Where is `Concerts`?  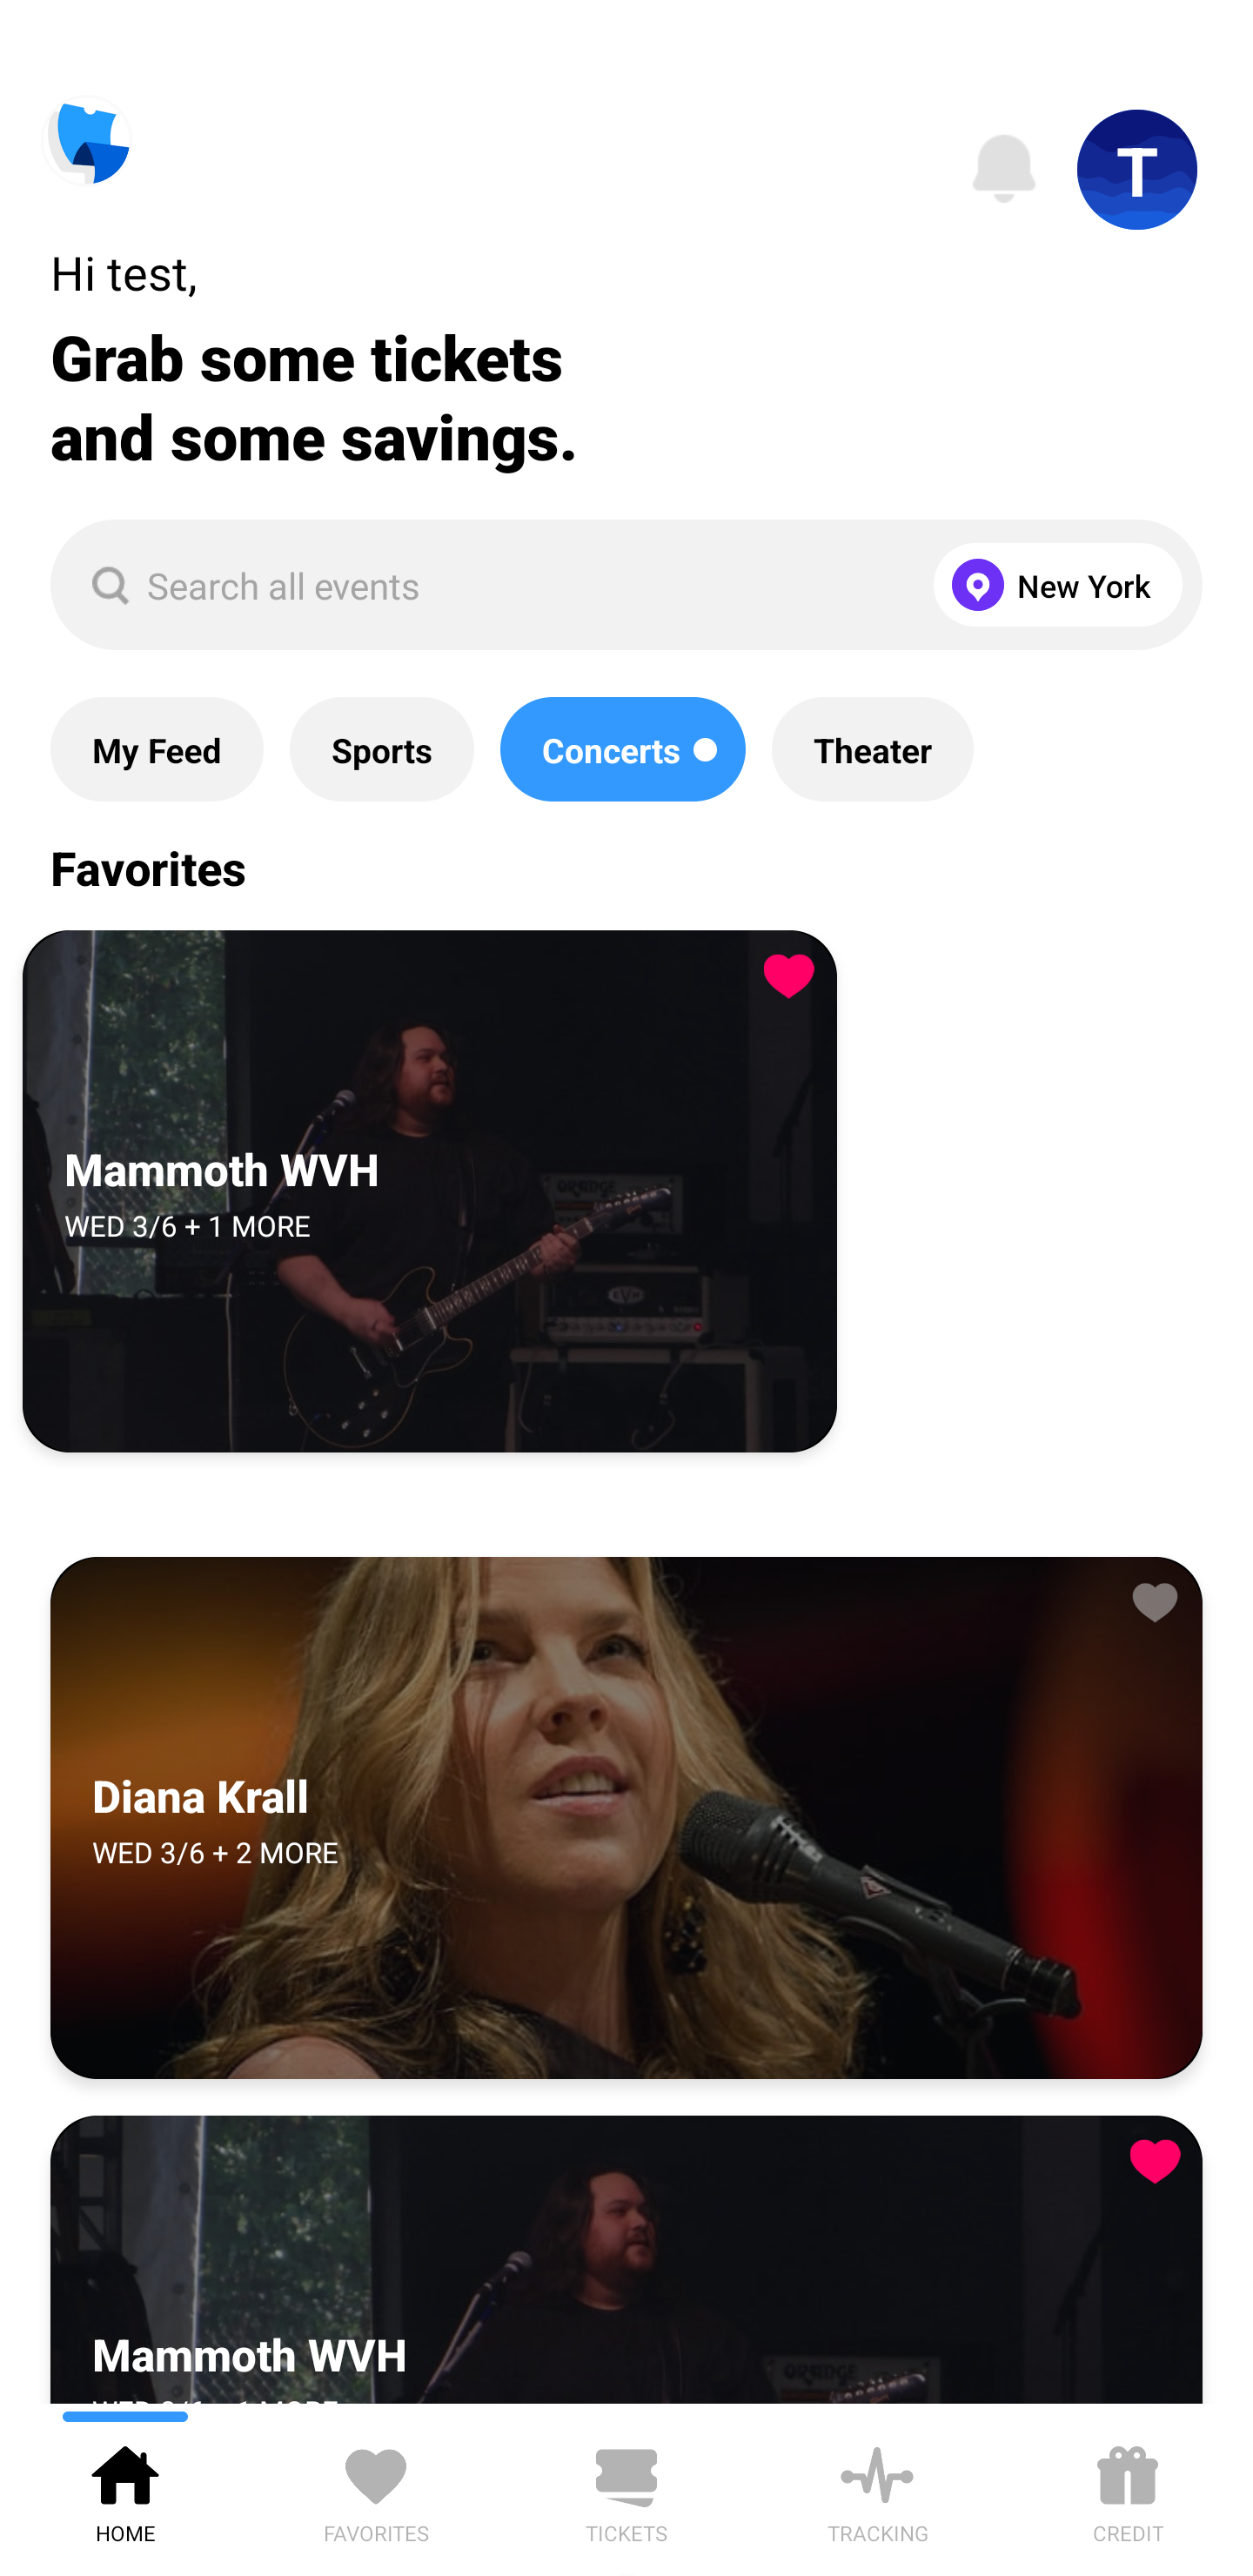
Concerts is located at coordinates (622, 749).